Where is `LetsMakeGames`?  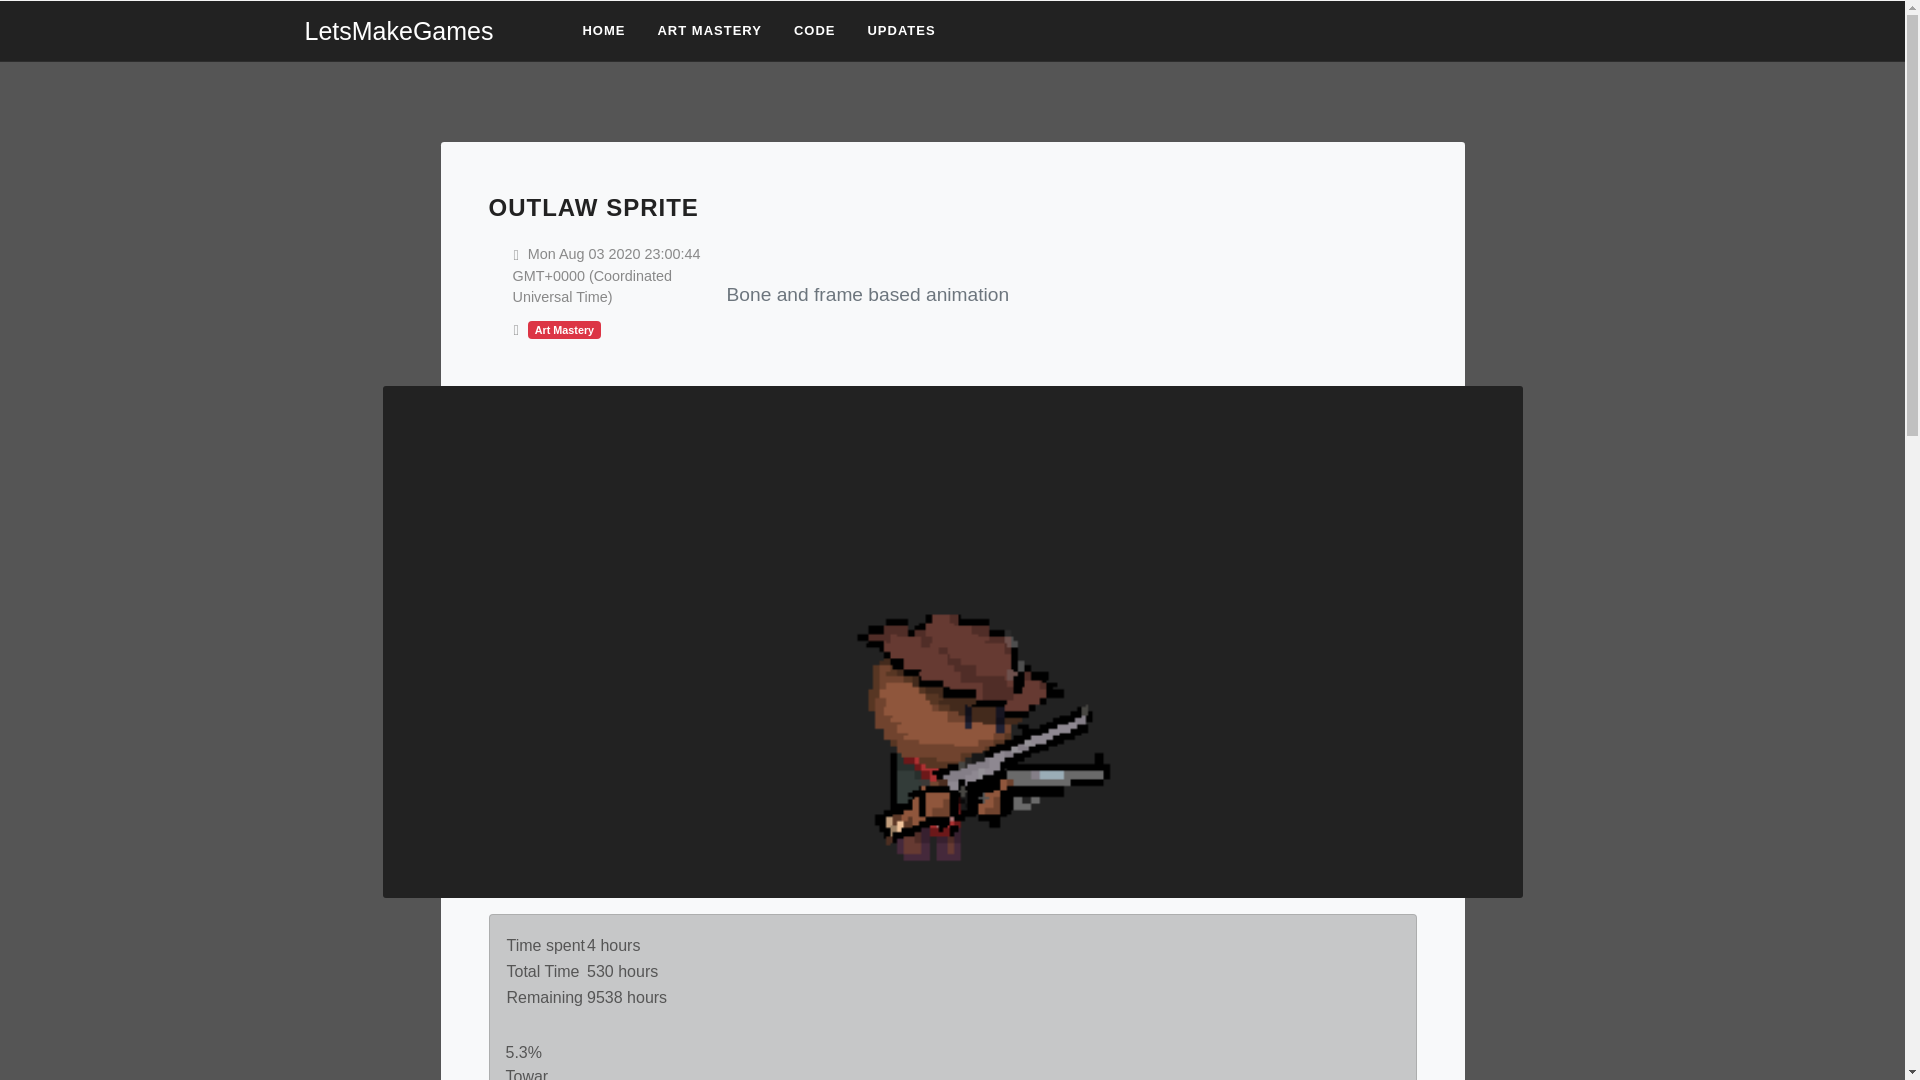
LetsMakeGames is located at coordinates (423, 31).